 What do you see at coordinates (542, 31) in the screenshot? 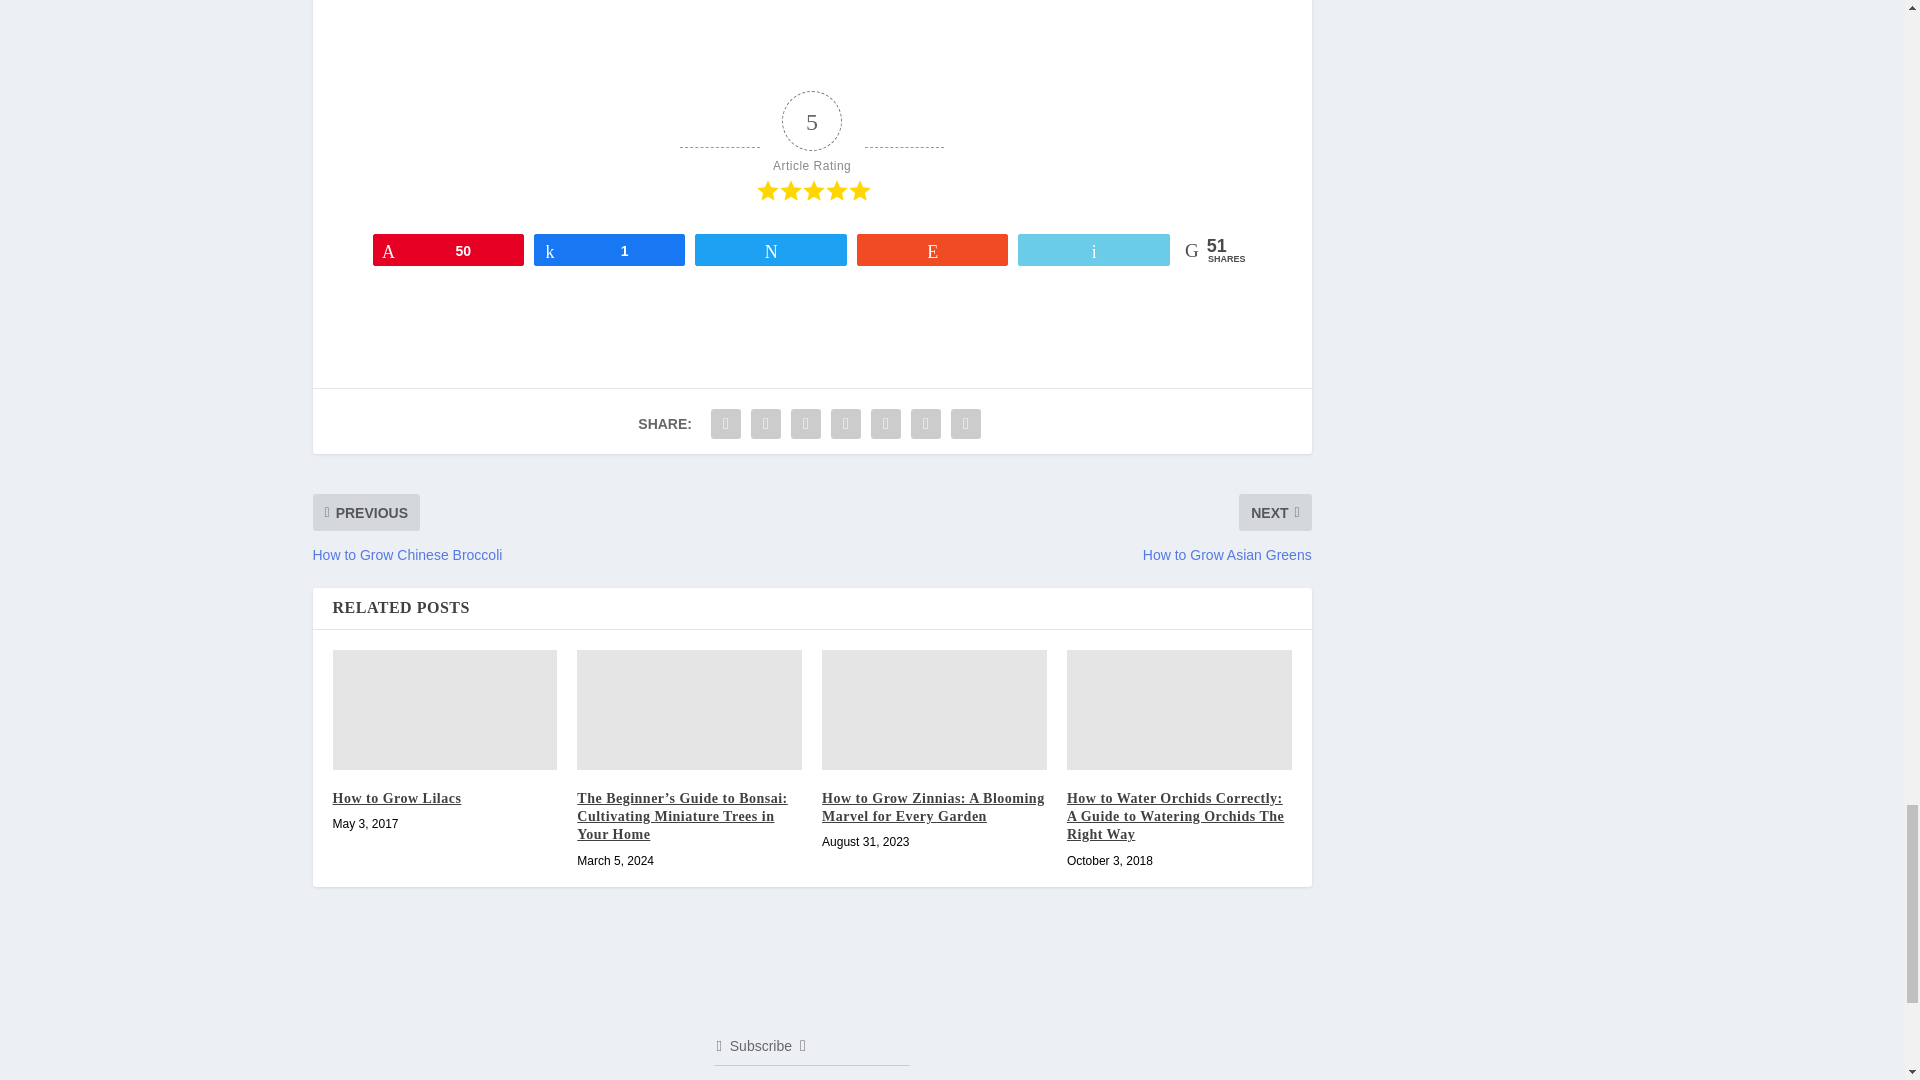
I see `How to Grow Tulips` at bounding box center [542, 31].